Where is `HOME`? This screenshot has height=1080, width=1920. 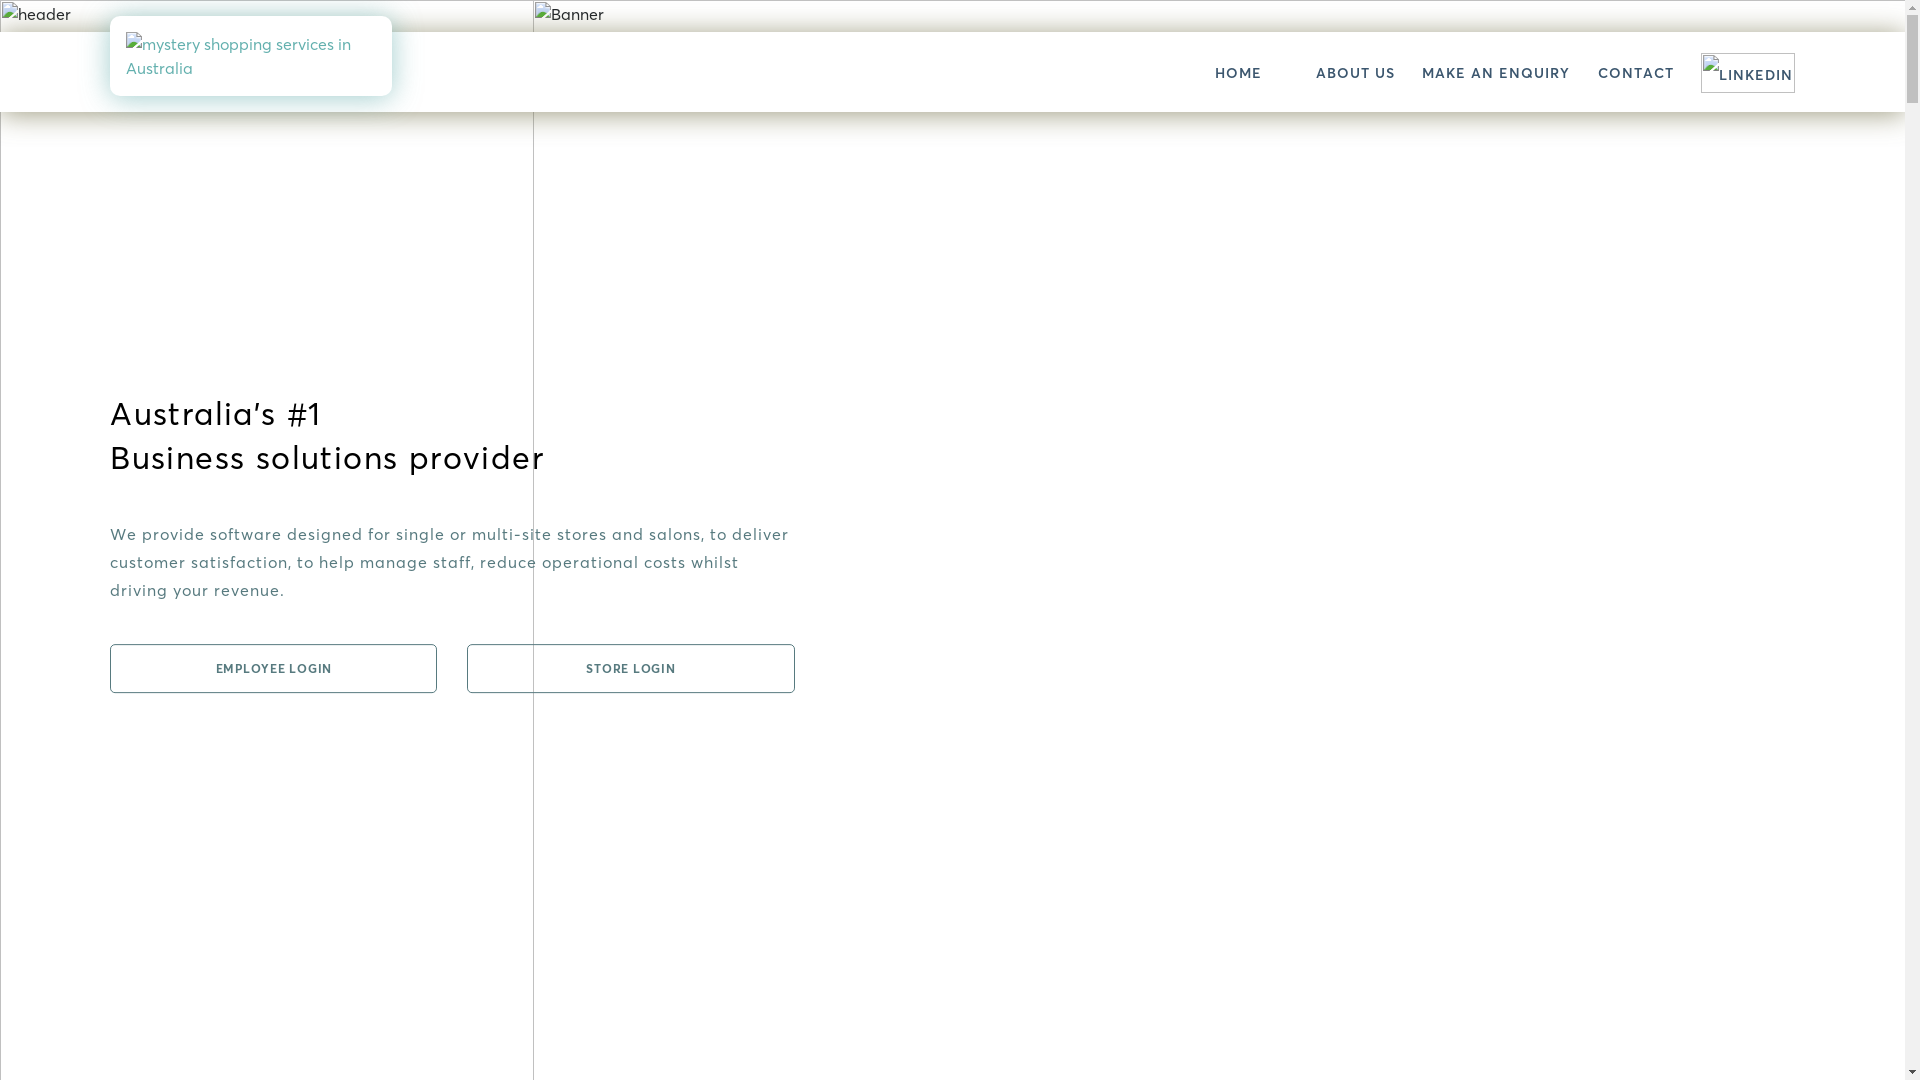
HOME is located at coordinates (1238, 73).